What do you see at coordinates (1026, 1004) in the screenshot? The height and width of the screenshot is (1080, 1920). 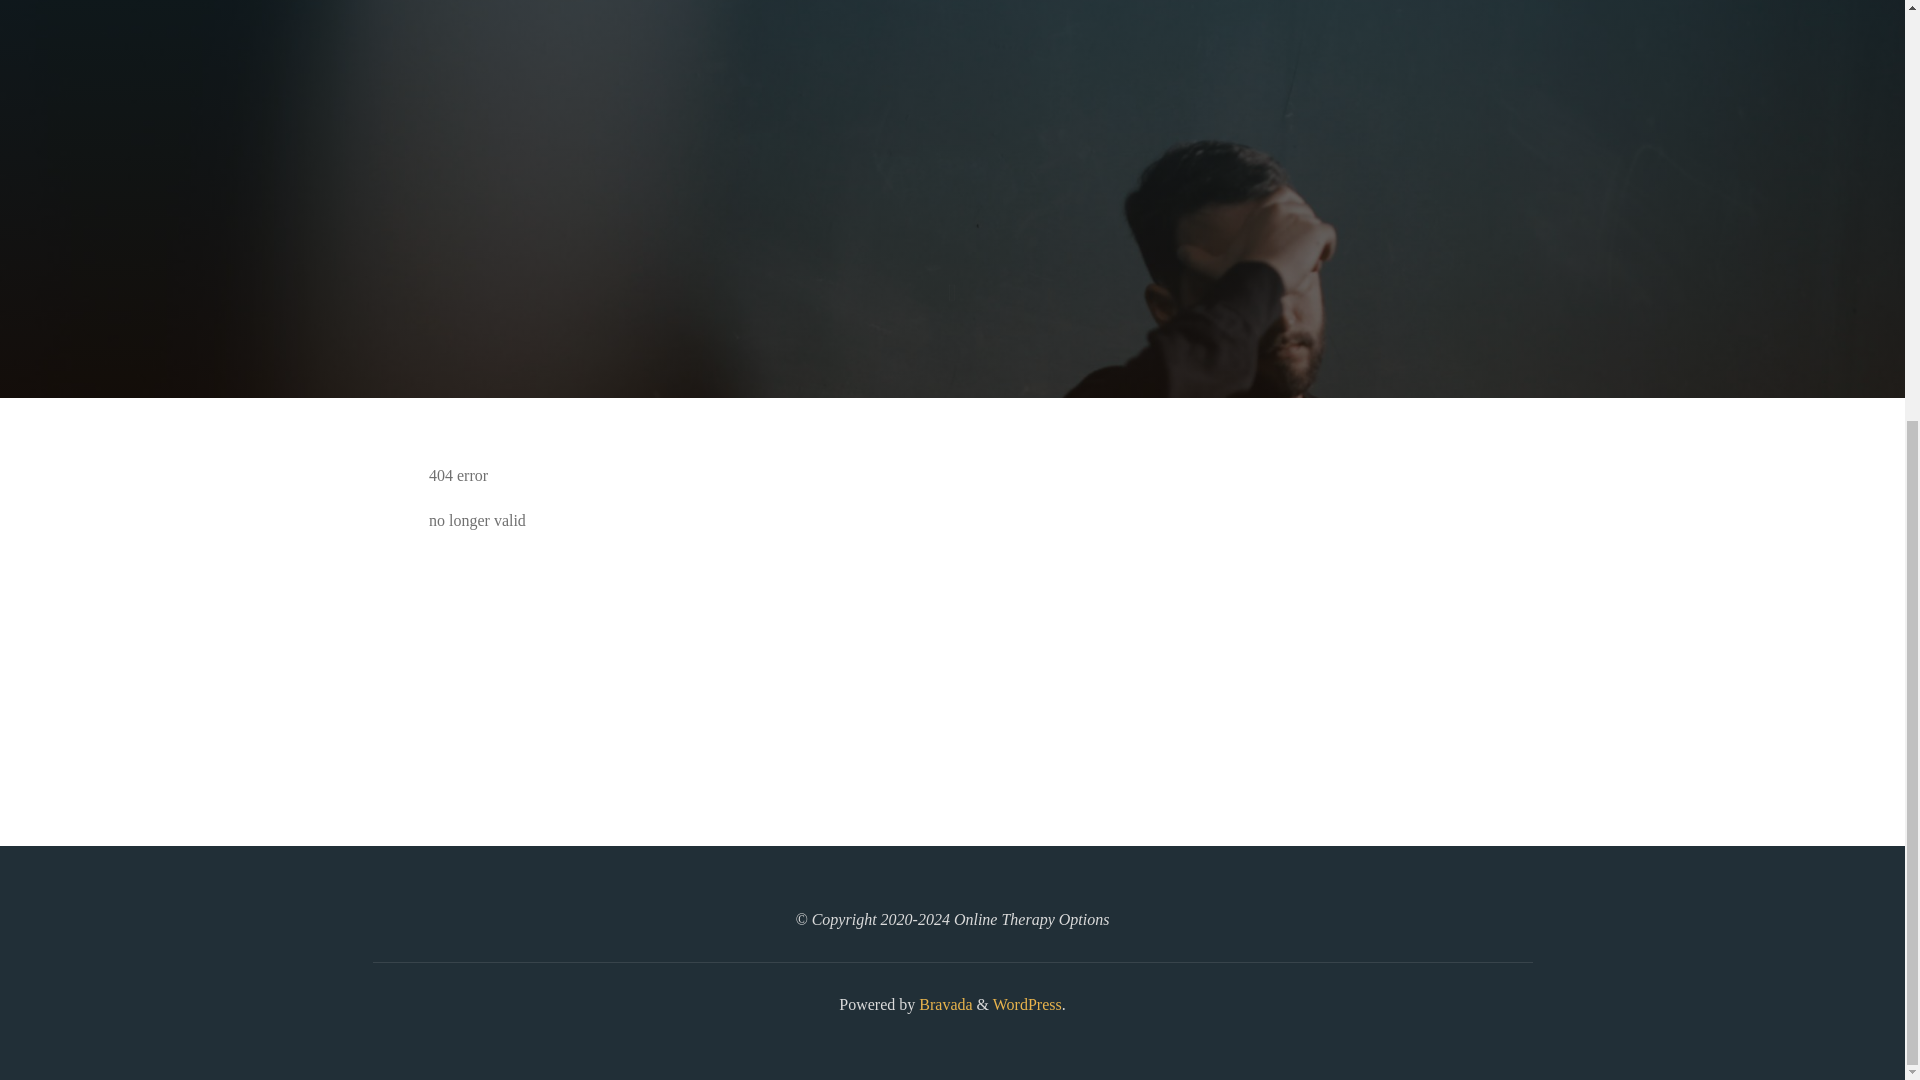 I see `Semantic Personal Publishing Platform` at bounding box center [1026, 1004].